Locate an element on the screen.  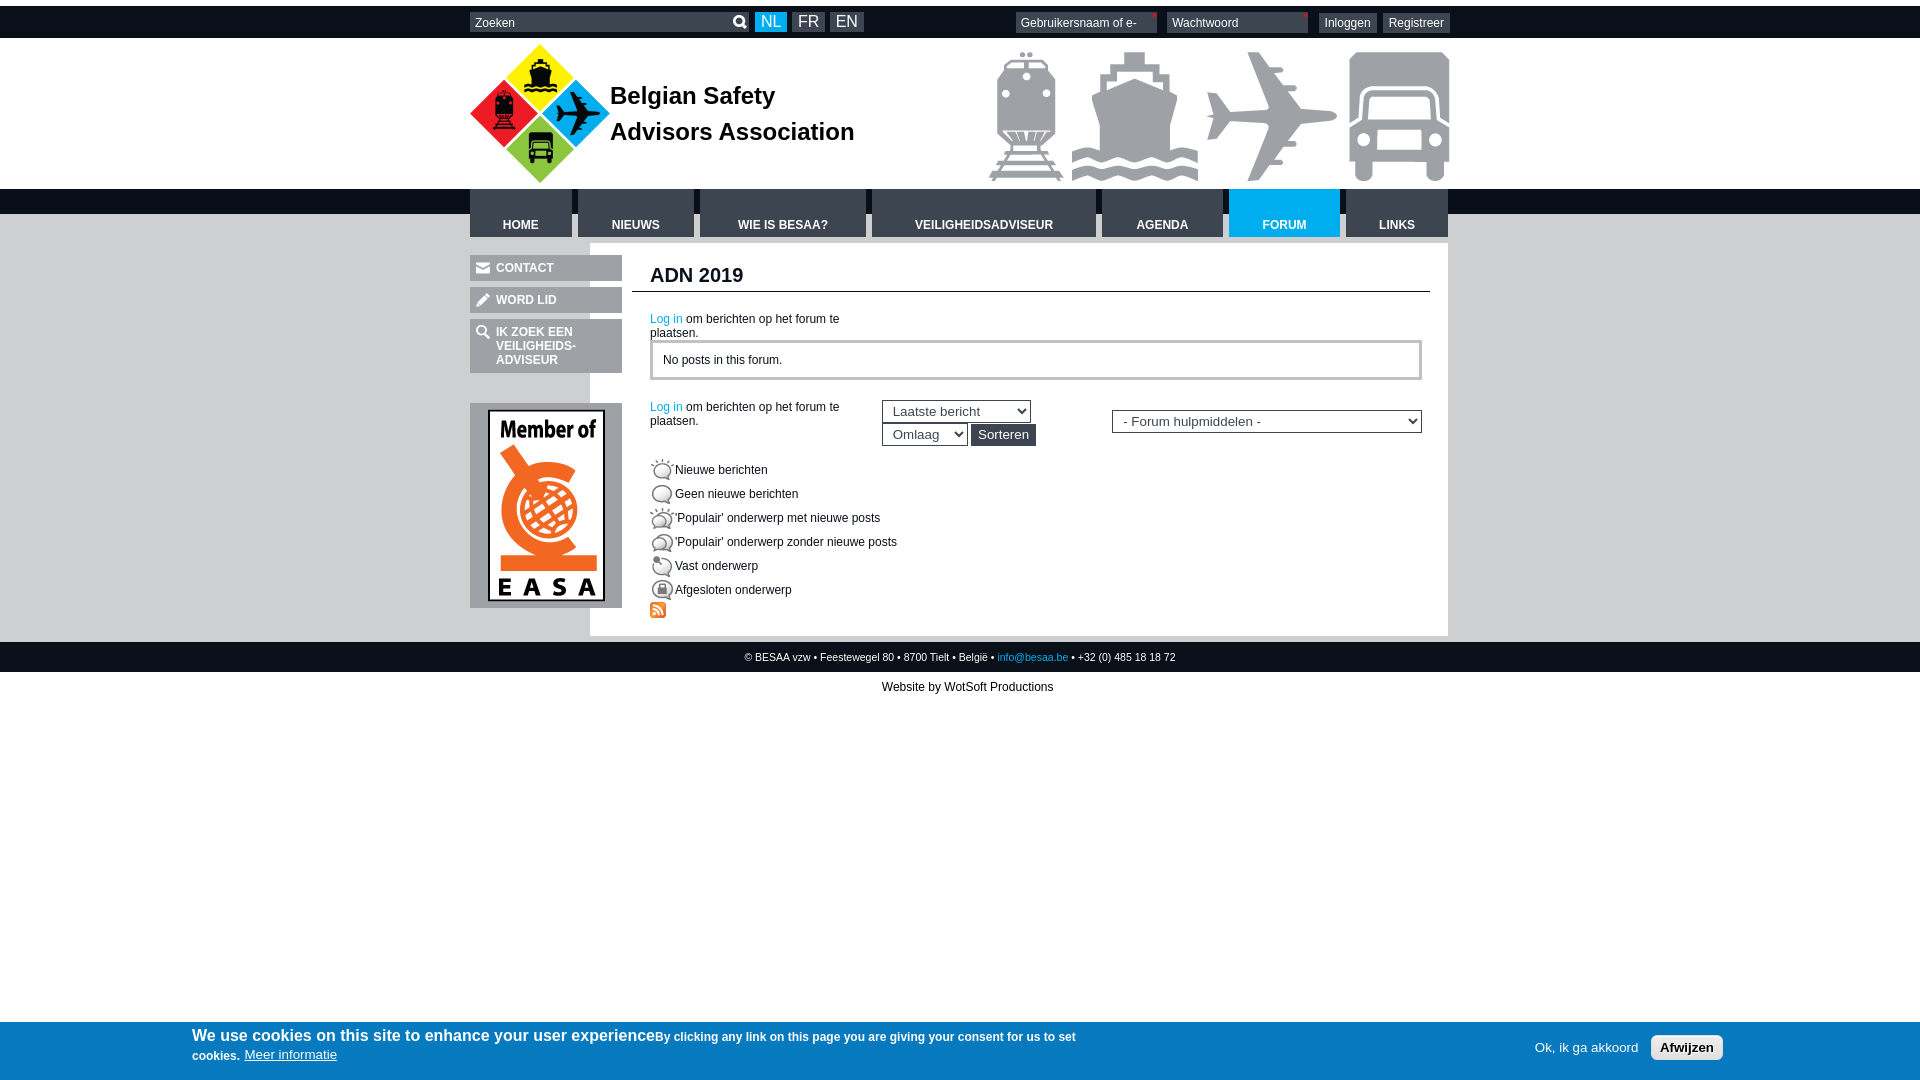
WotSoft Productions is located at coordinates (998, 687).